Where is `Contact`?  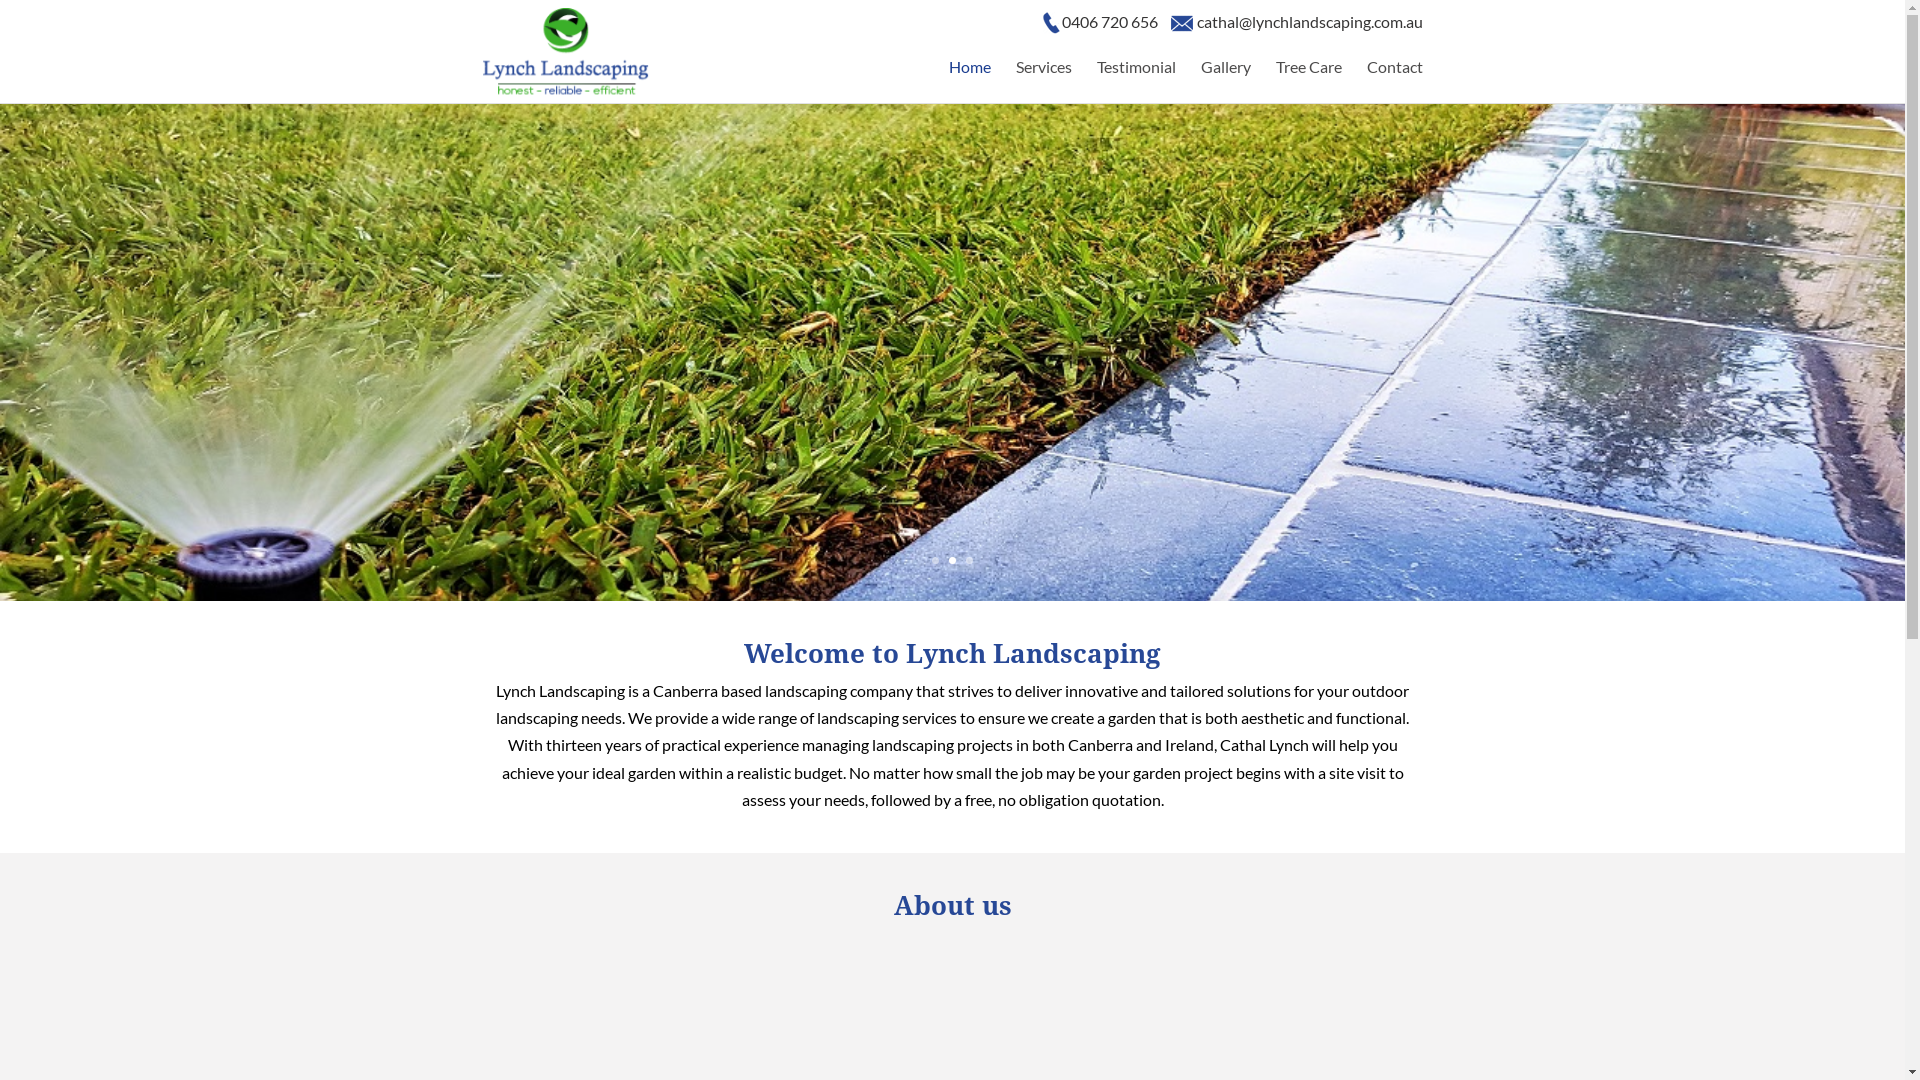 Contact is located at coordinates (1394, 74).